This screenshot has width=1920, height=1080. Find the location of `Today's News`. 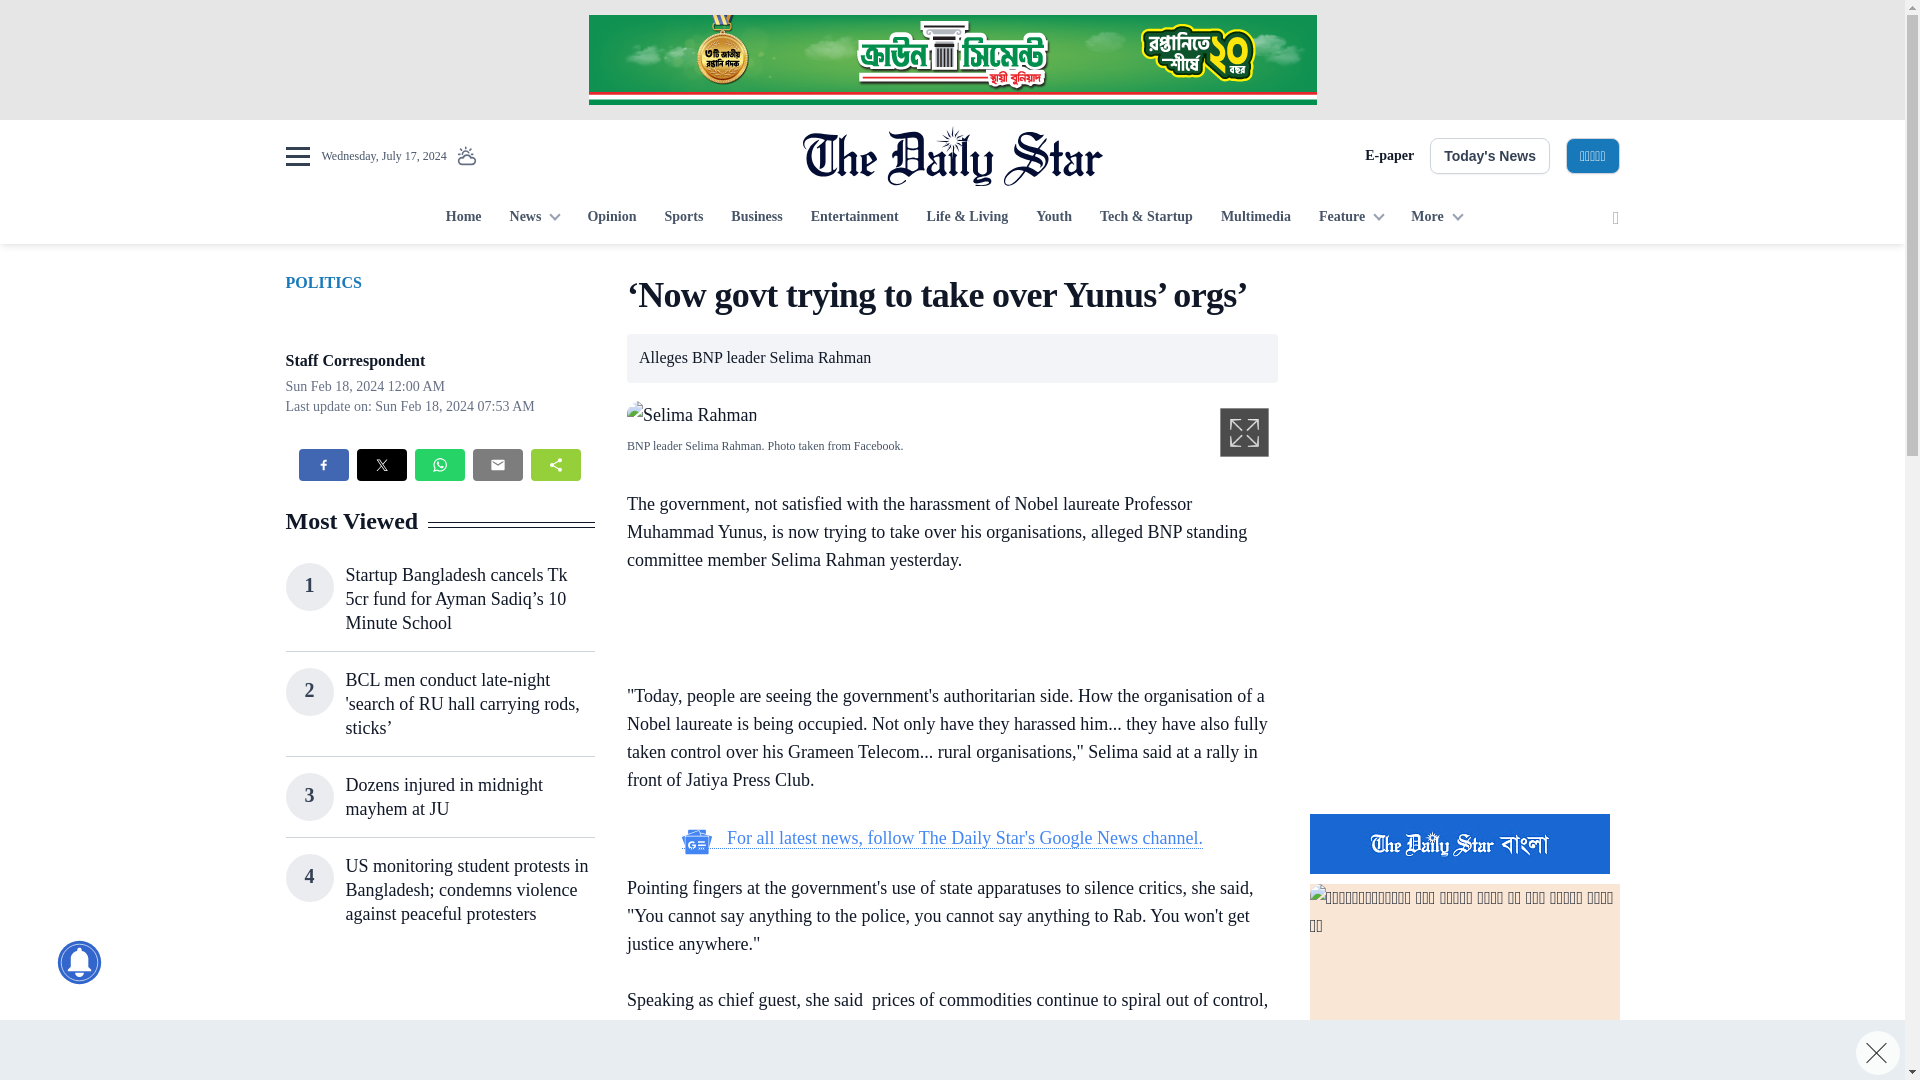

Today's News is located at coordinates (1490, 156).